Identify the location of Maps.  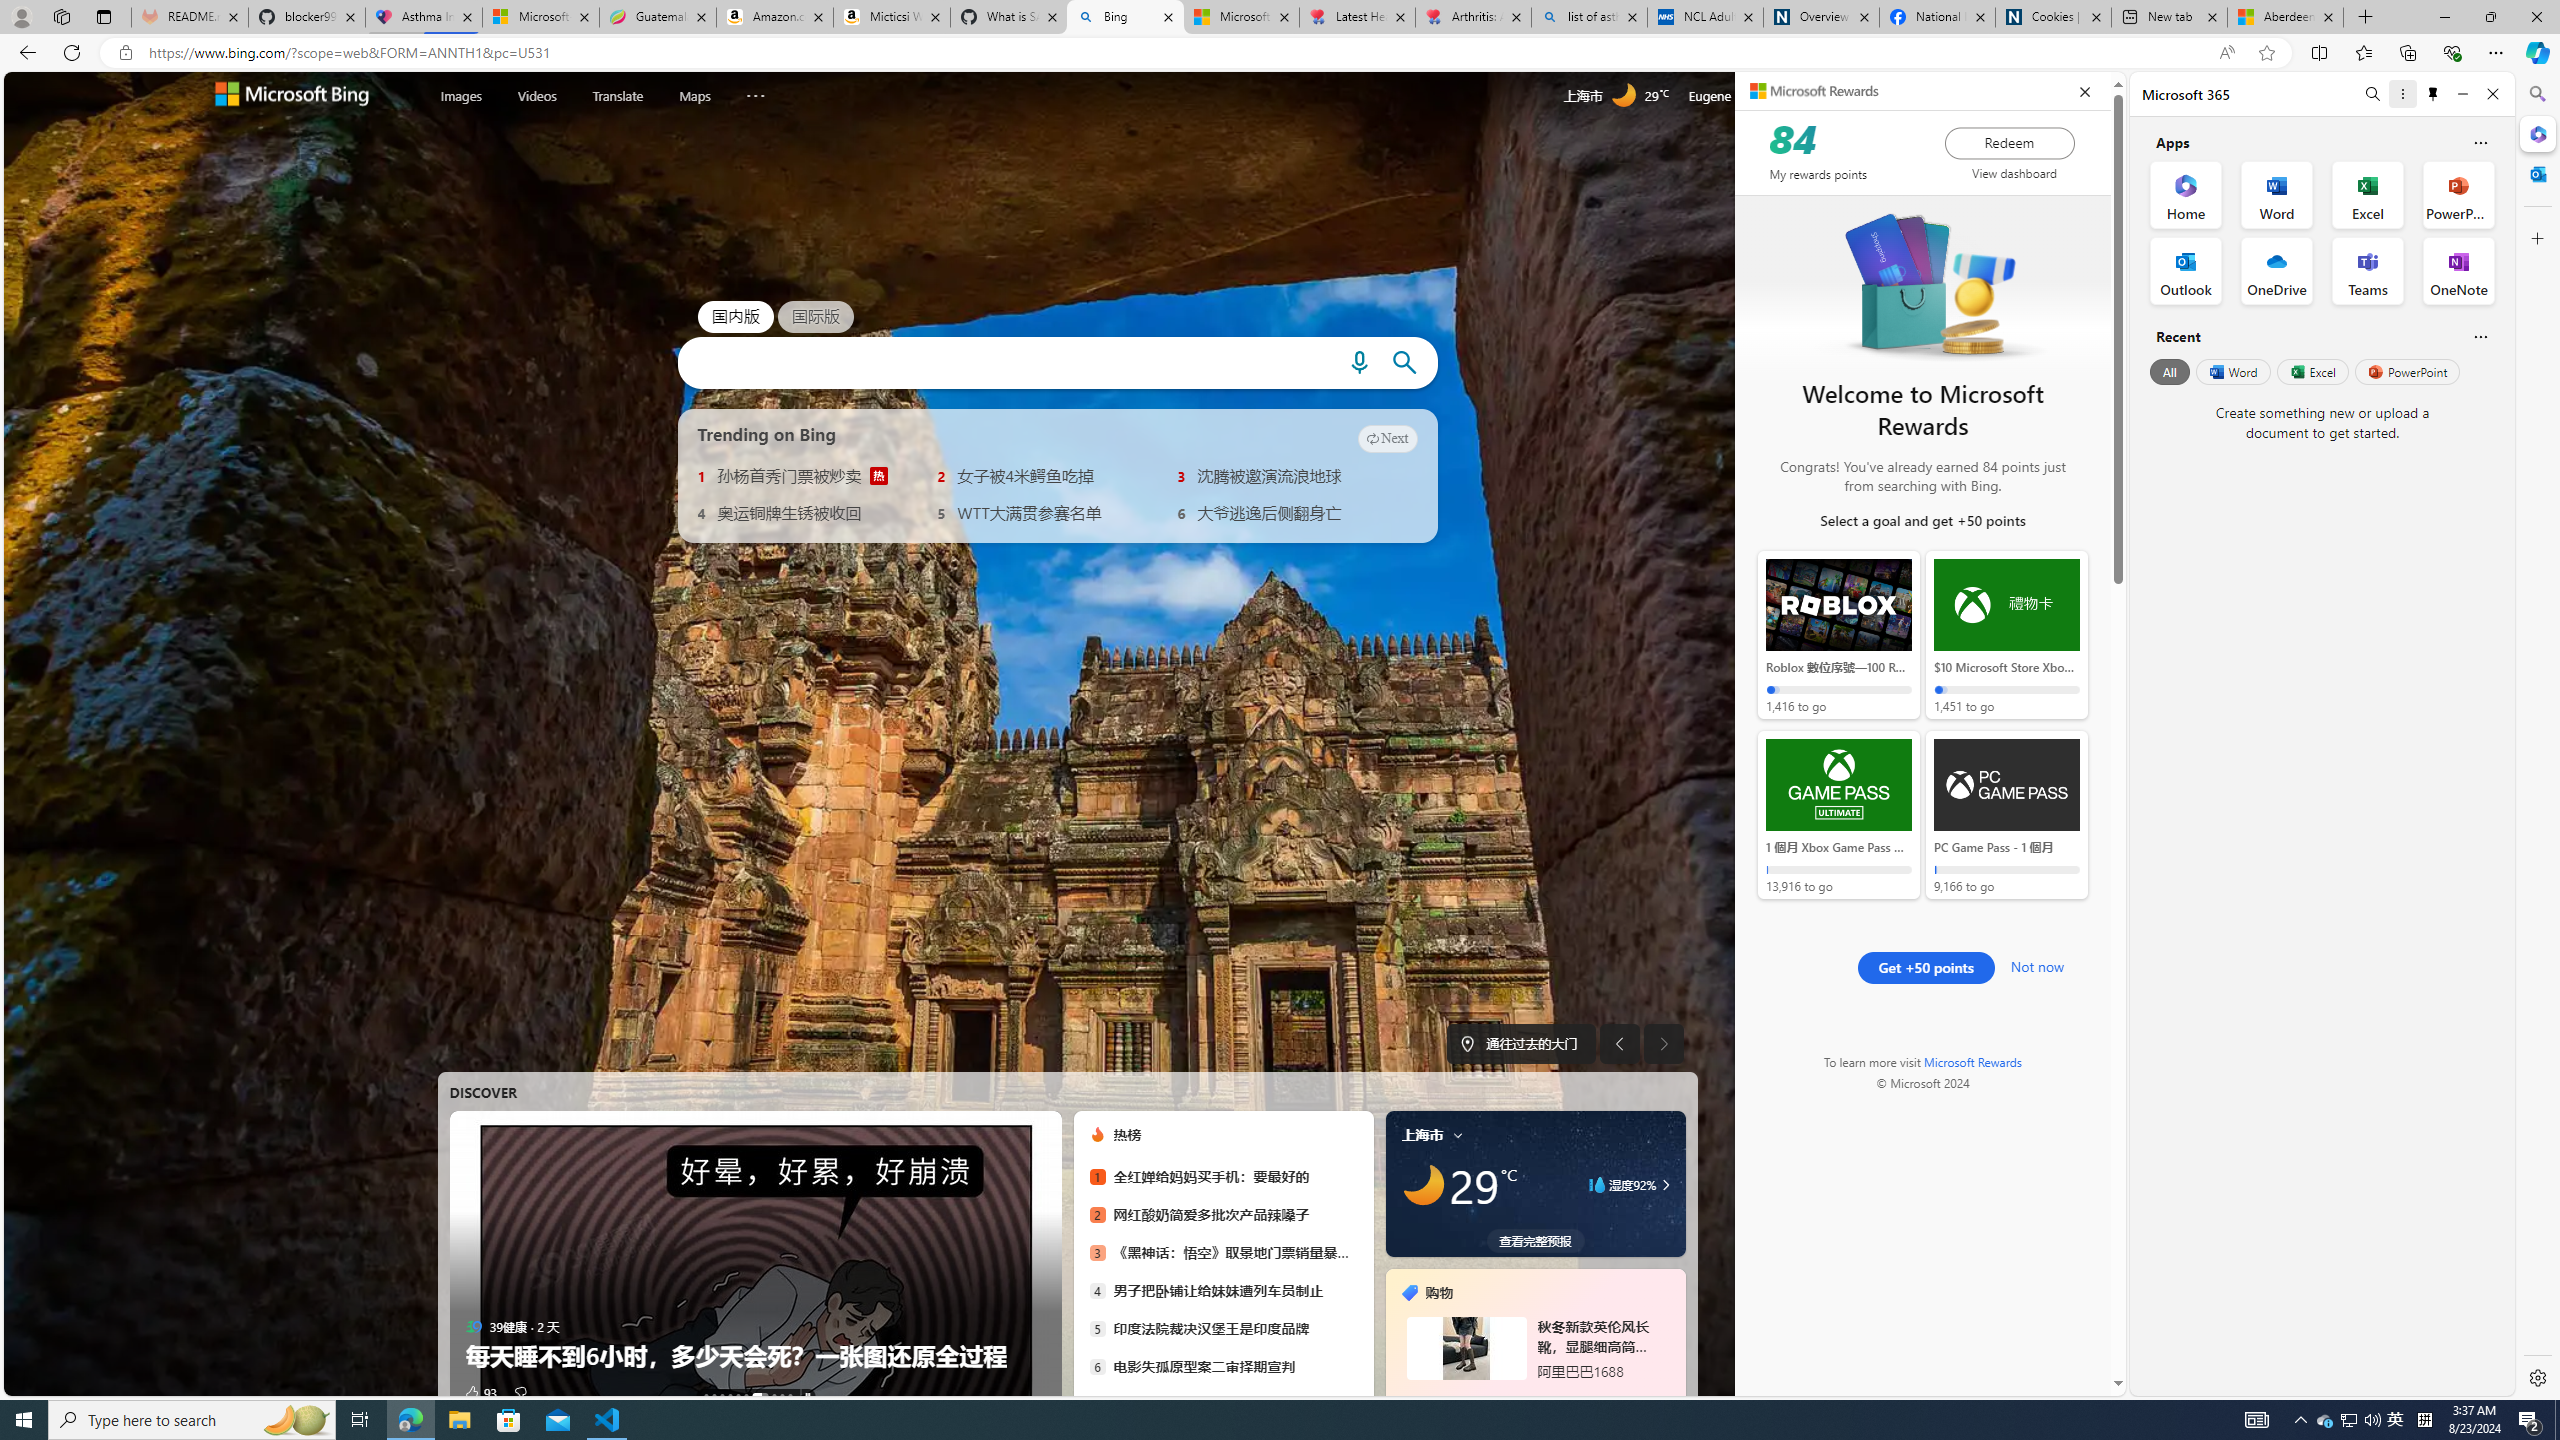
(694, 94).